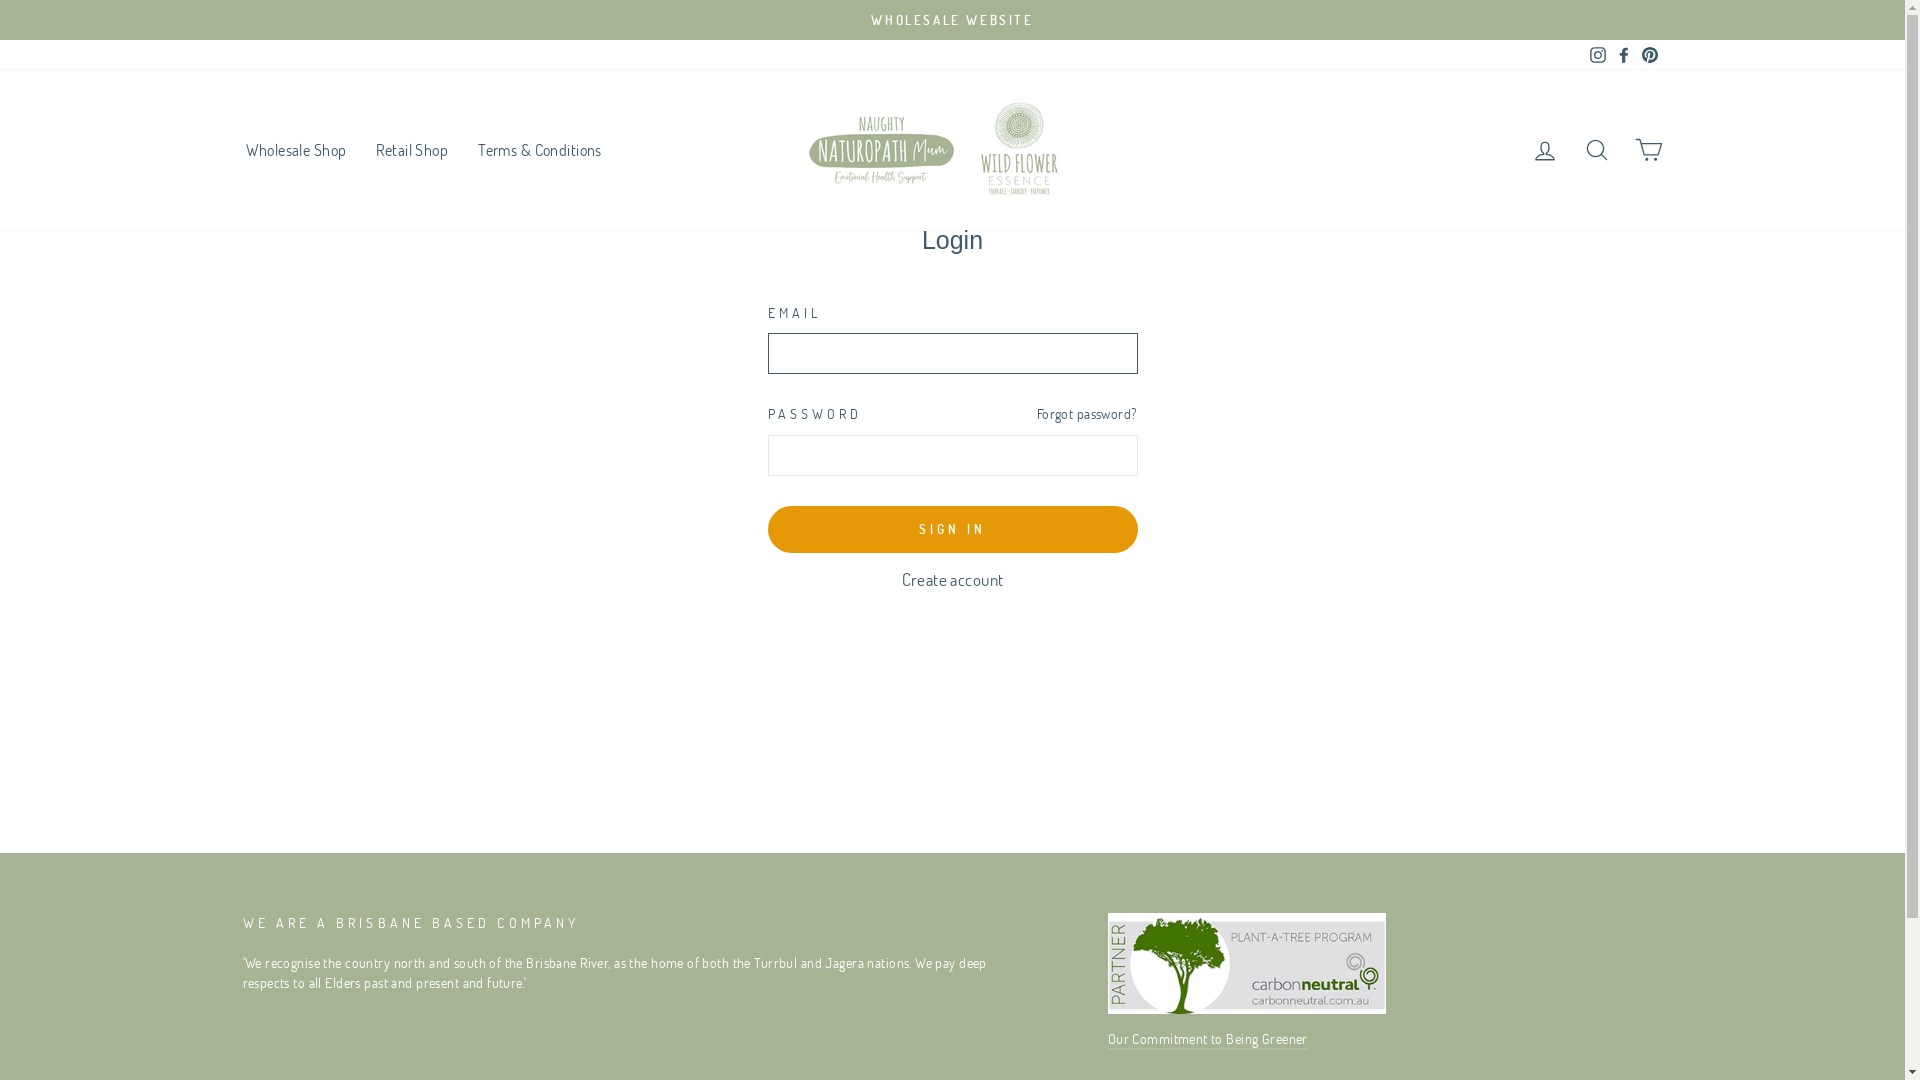 This screenshot has width=1920, height=1080. Describe the element at coordinates (1088, 414) in the screenshot. I see `Forgot password?` at that location.